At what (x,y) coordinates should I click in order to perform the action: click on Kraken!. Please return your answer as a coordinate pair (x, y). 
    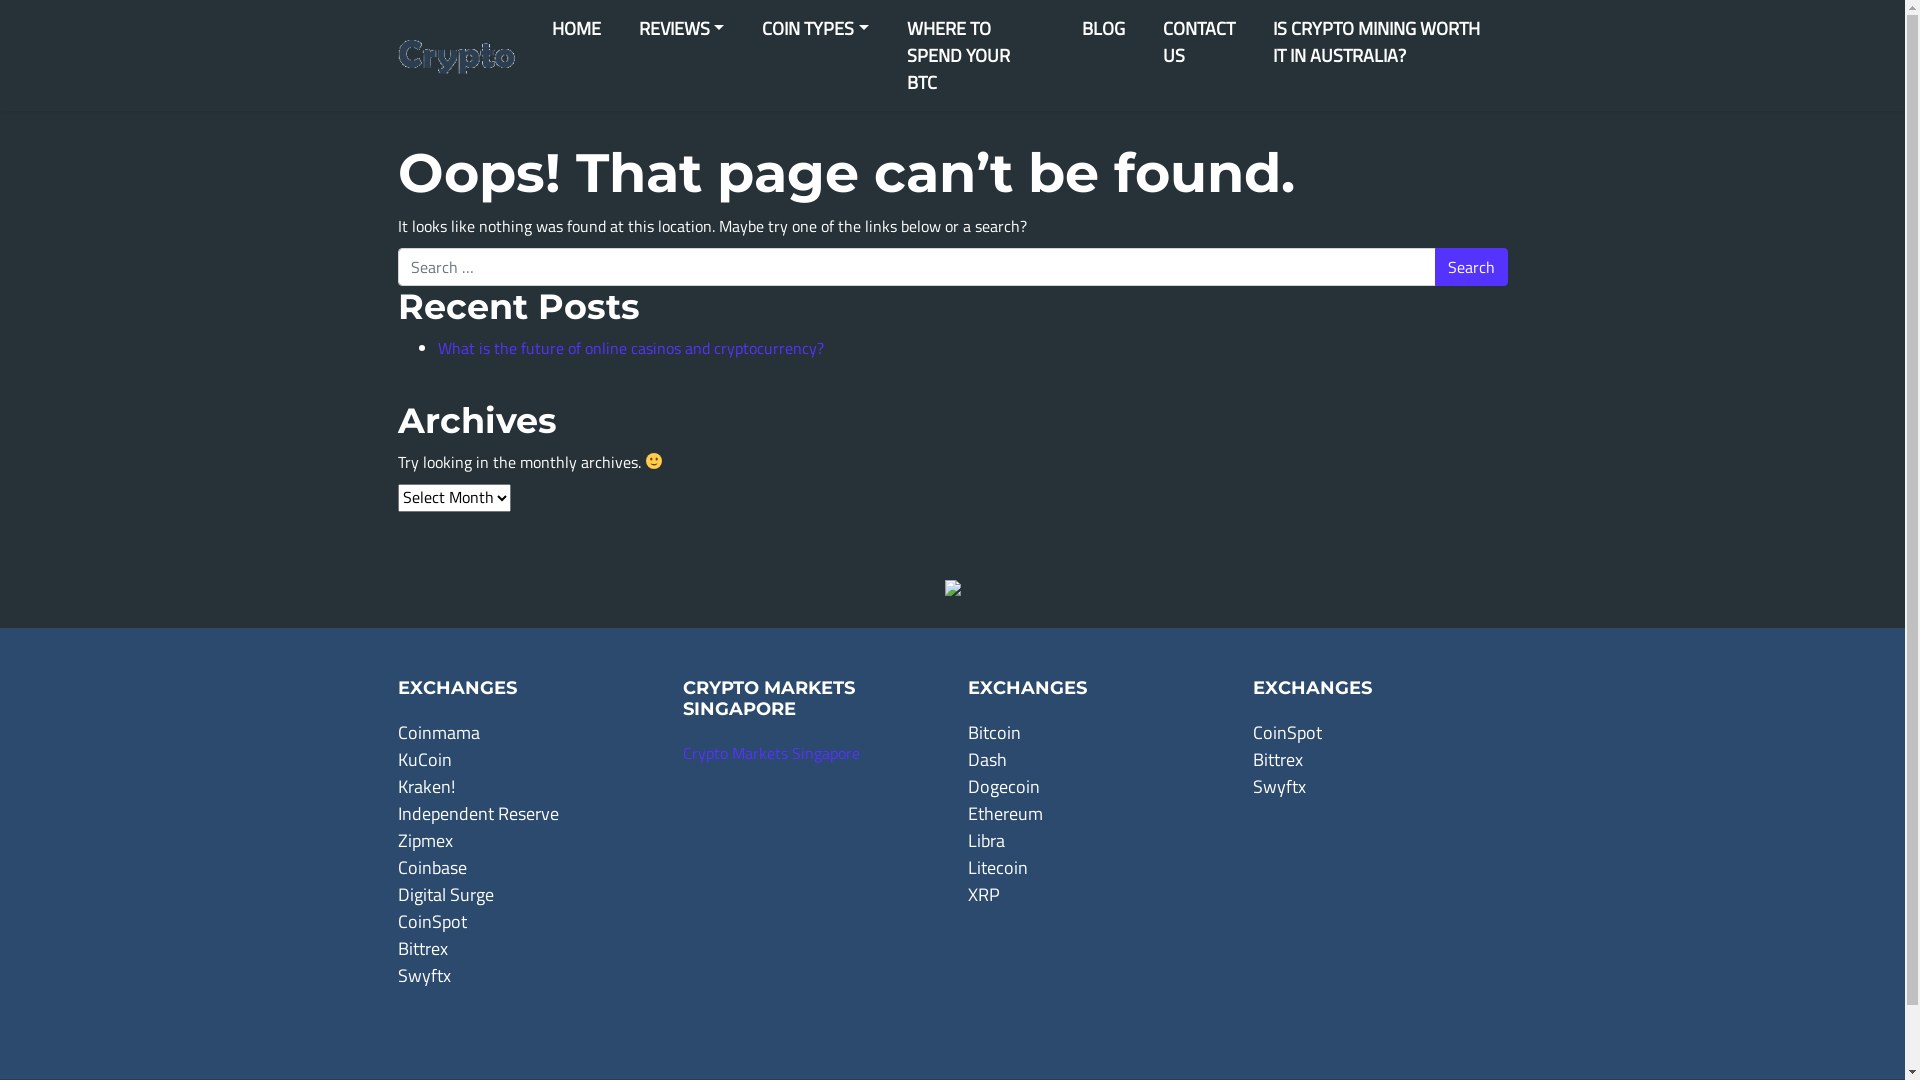
    Looking at the image, I should click on (426, 786).